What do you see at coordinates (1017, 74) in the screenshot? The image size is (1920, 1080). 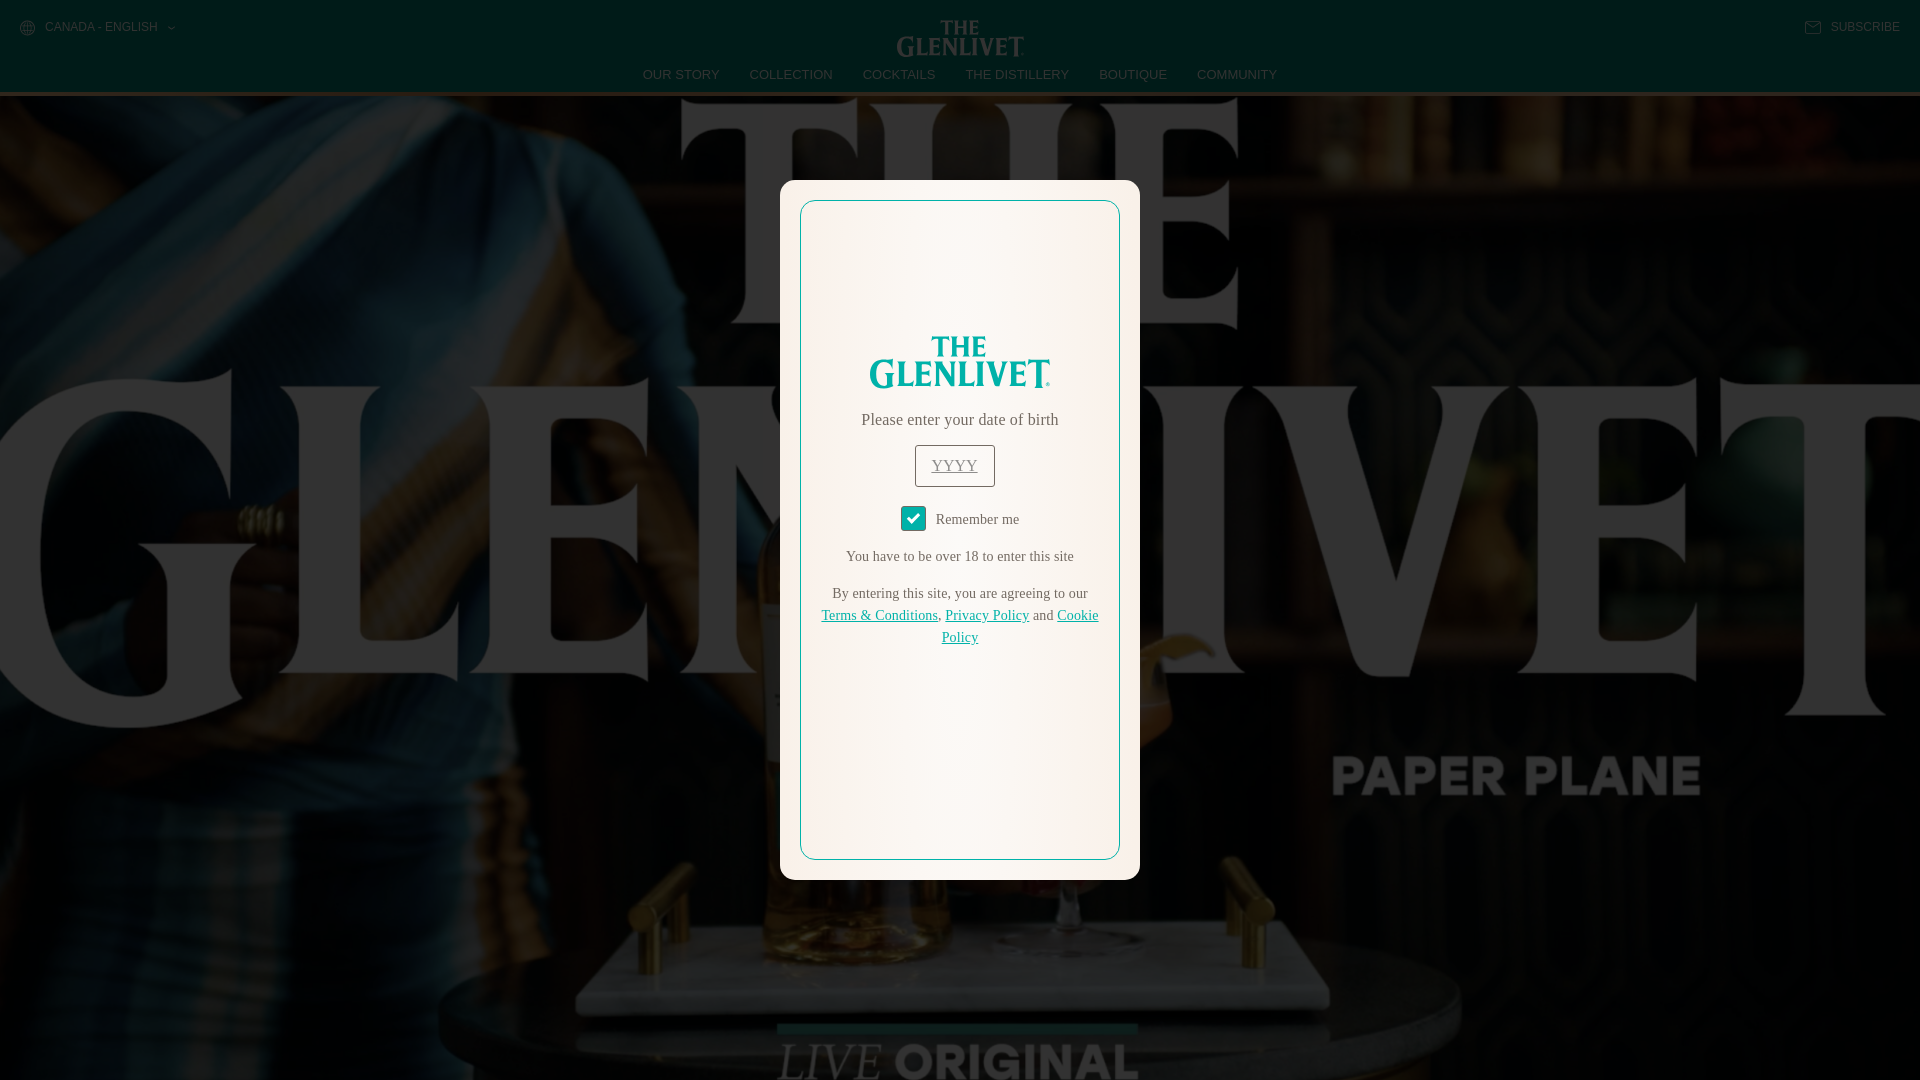 I see `THE DISTILLERY` at bounding box center [1017, 74].